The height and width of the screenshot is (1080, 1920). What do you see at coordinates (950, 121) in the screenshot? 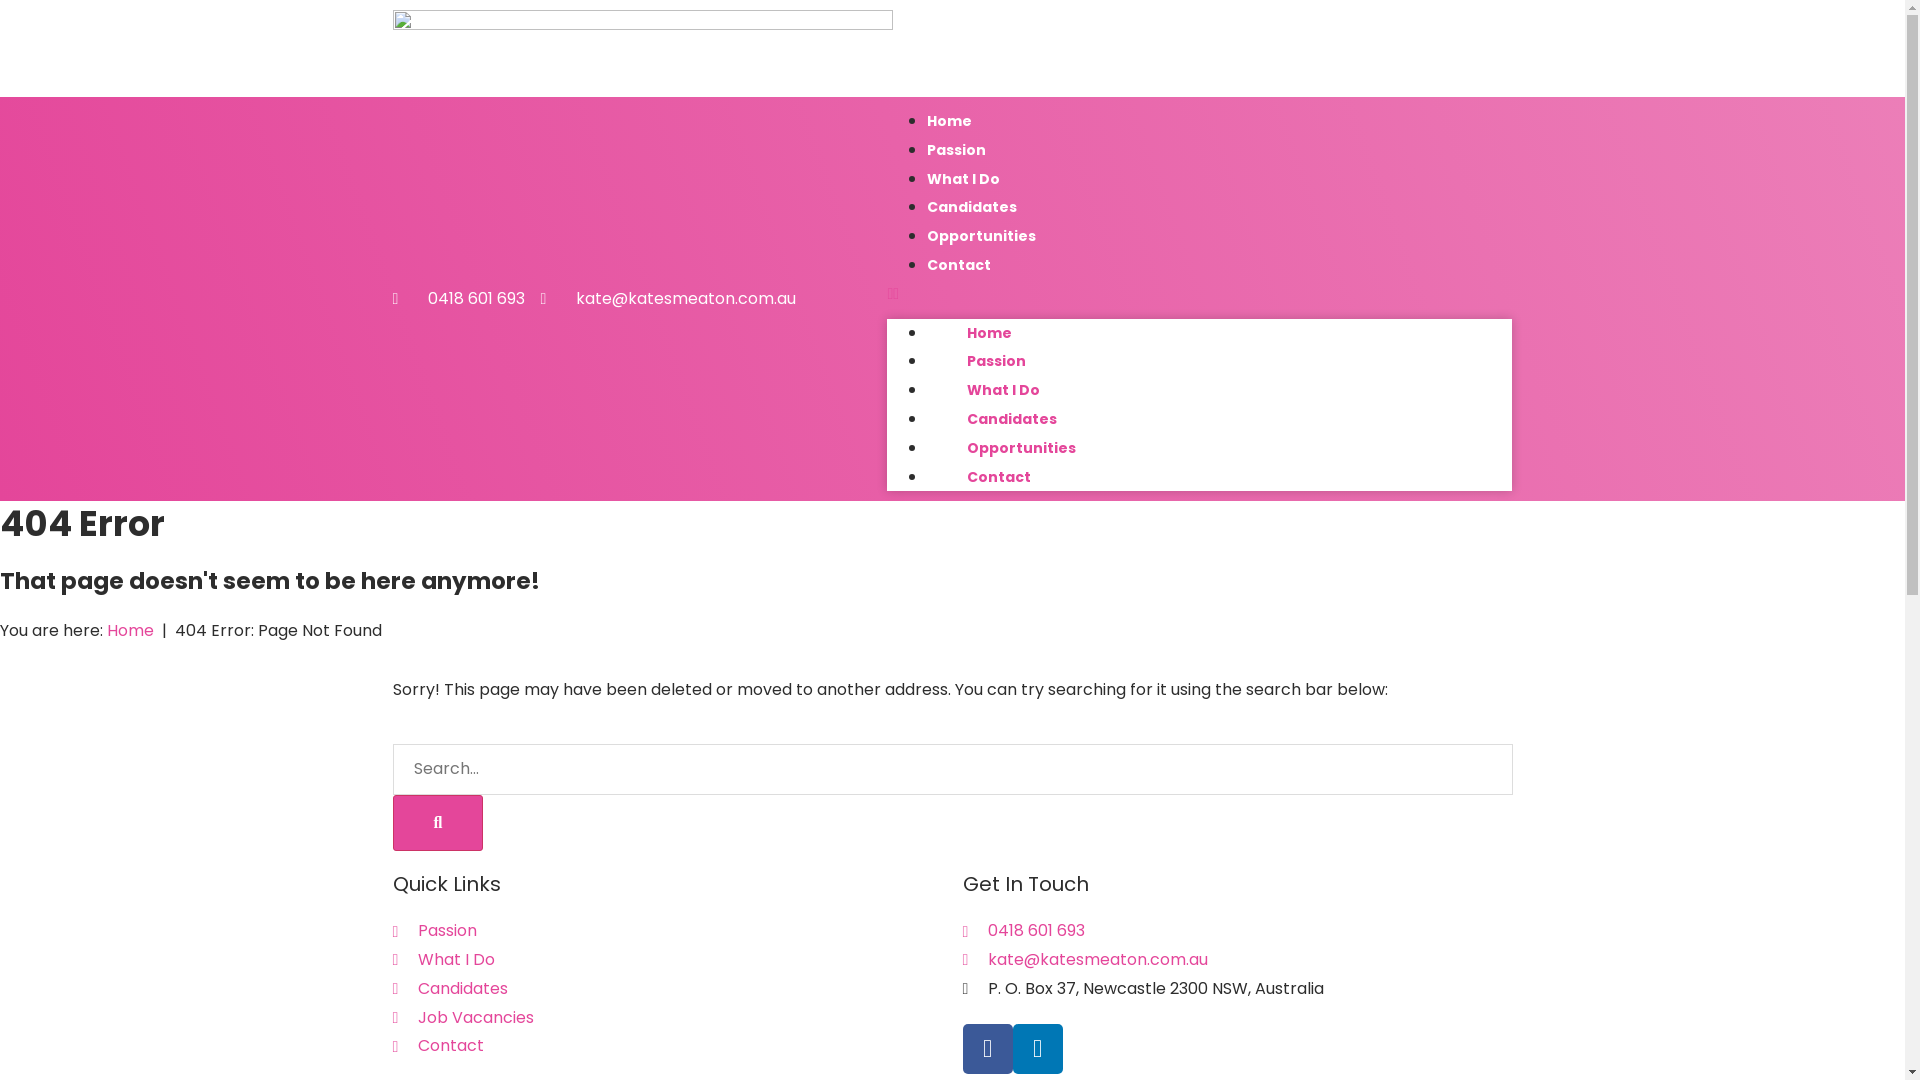
I see `Home` at bounding box center [950, 121].